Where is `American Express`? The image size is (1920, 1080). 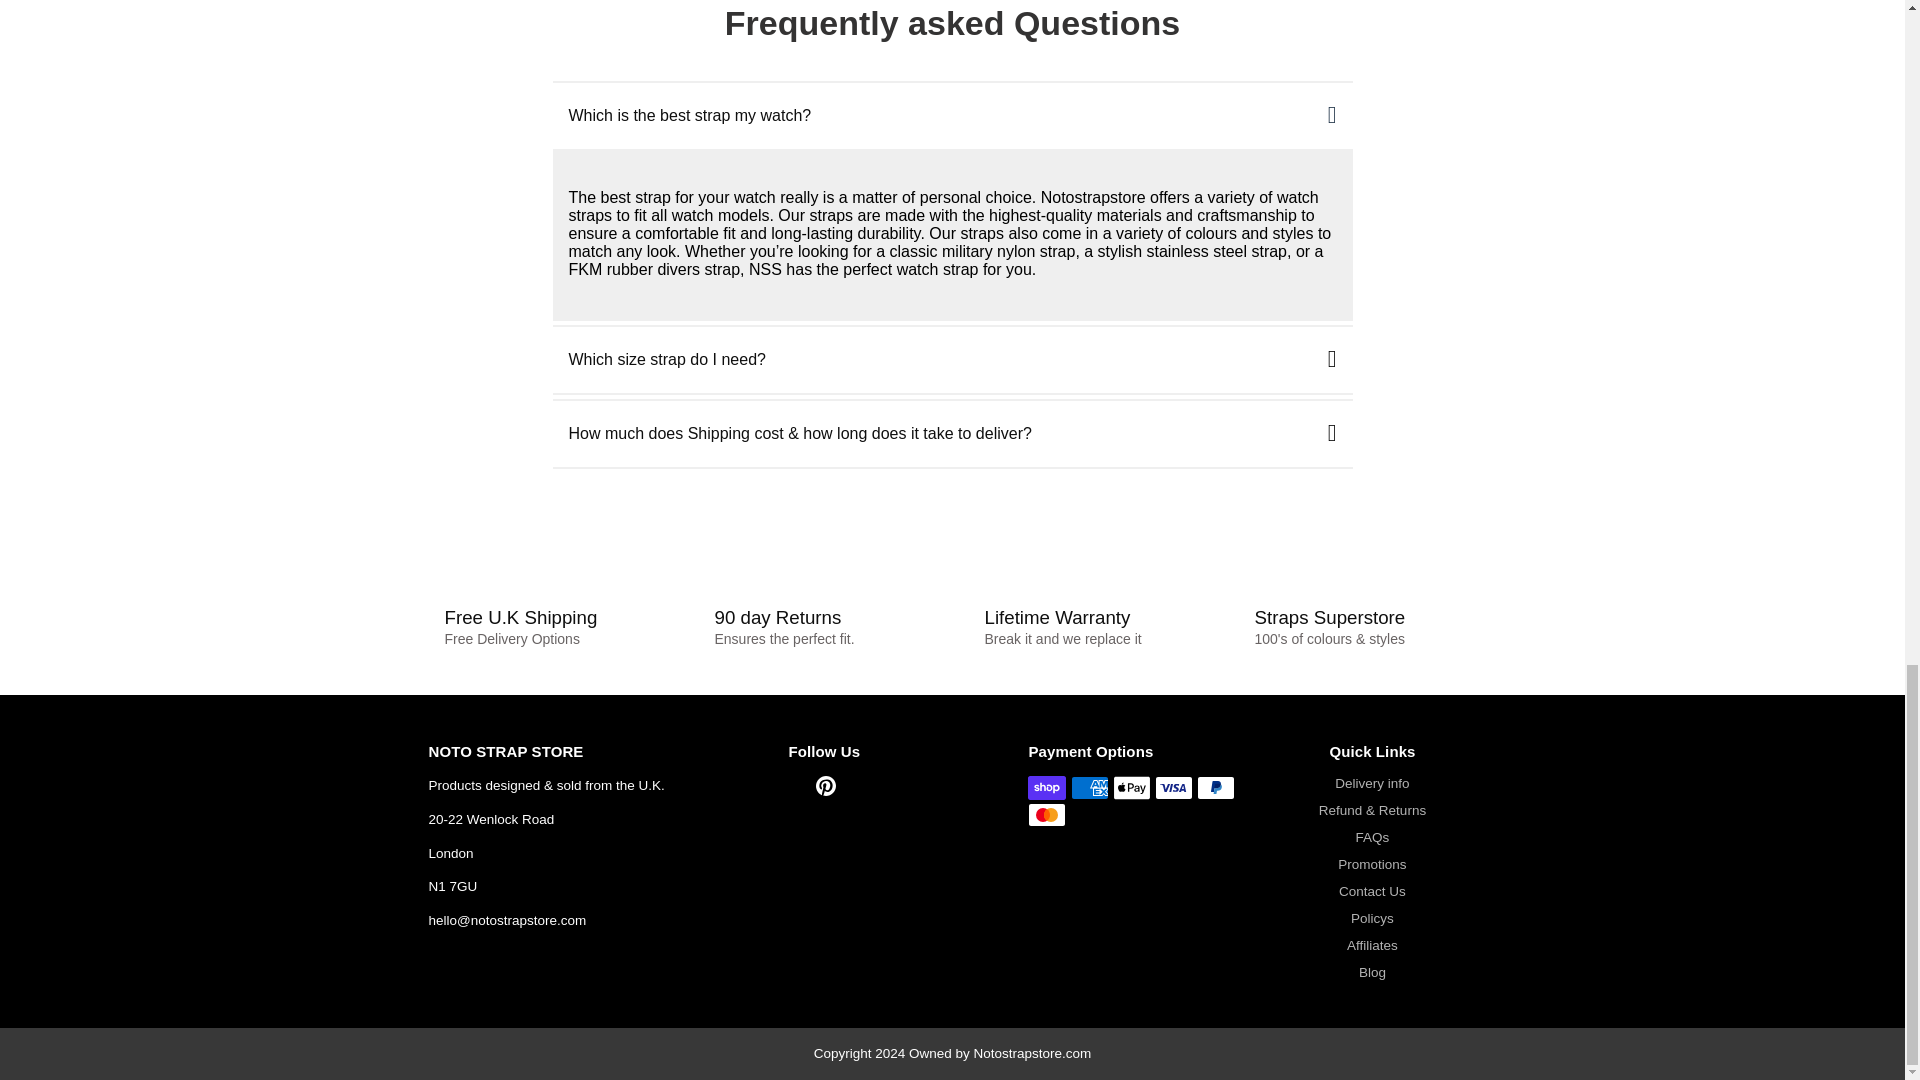 American Express is located at coordinates (1090, 788).